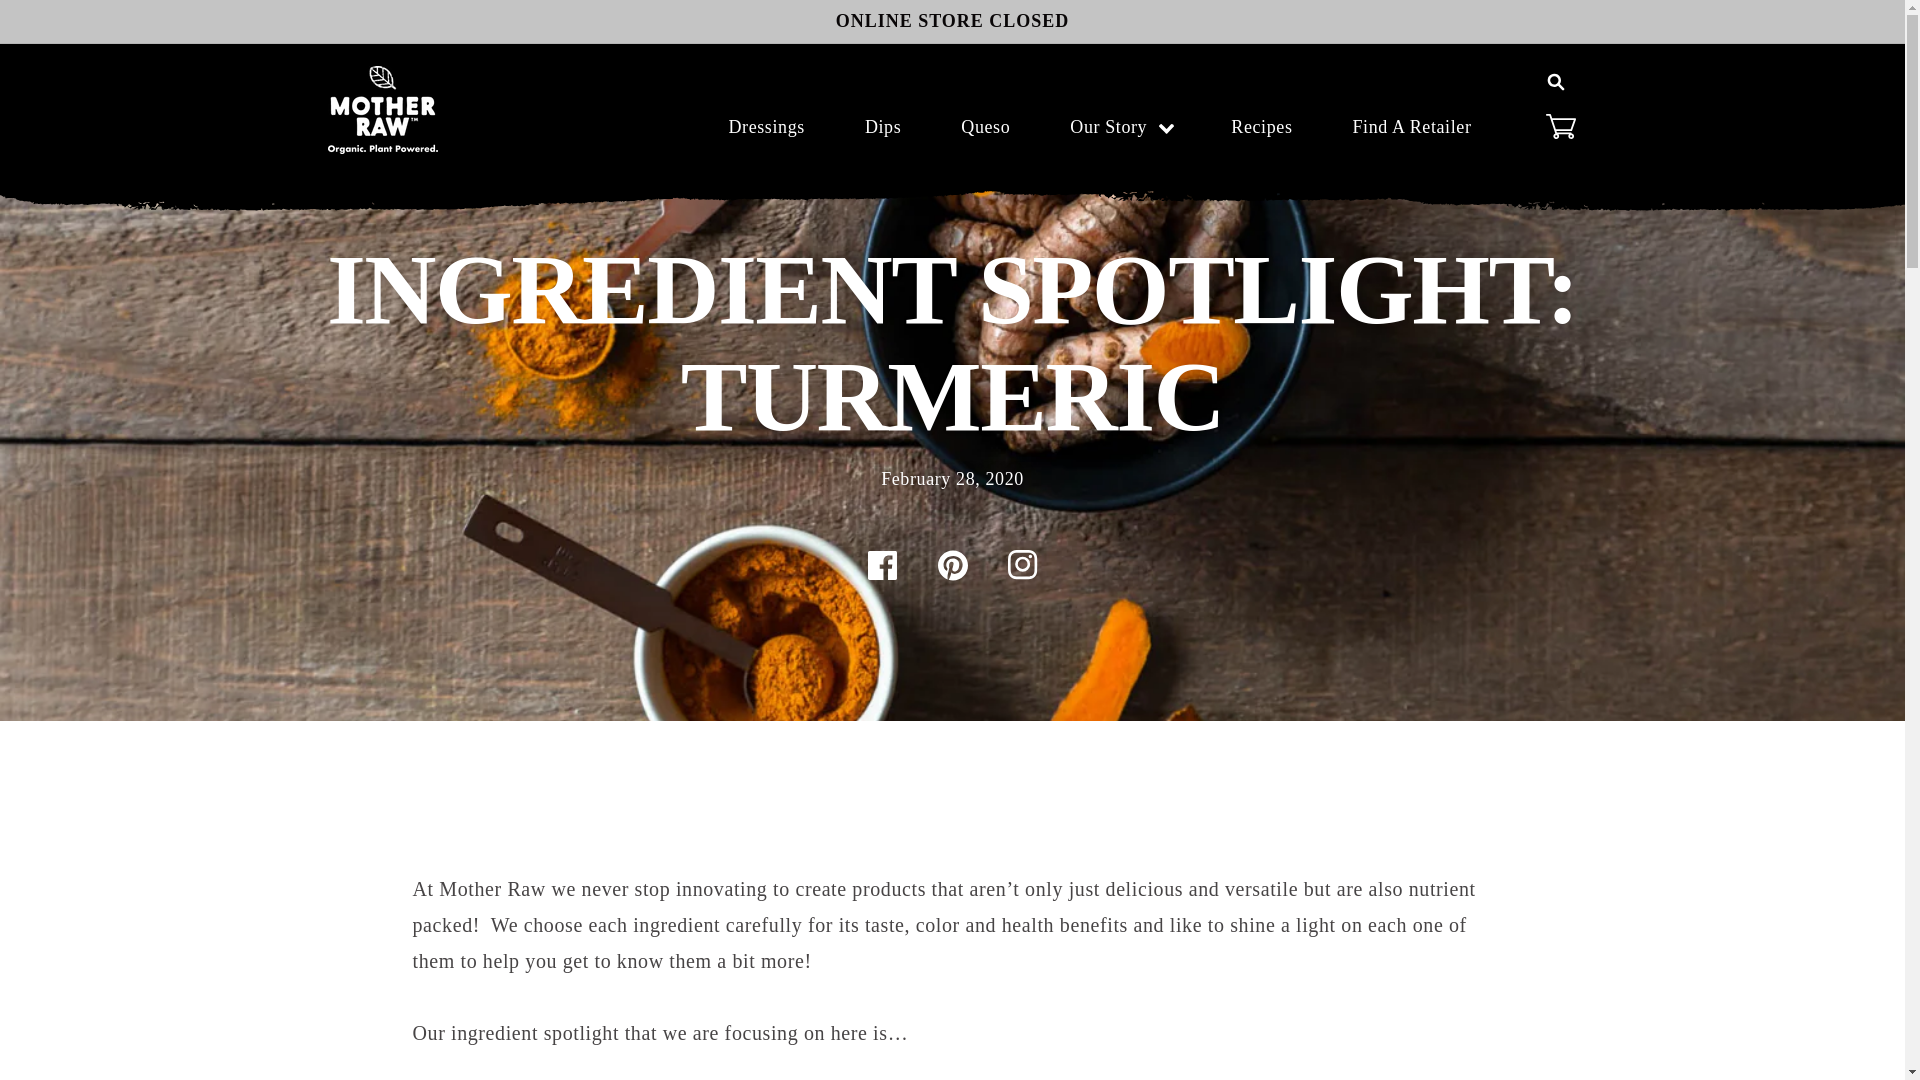  I want to click on Recipes, so click(1262, 127).